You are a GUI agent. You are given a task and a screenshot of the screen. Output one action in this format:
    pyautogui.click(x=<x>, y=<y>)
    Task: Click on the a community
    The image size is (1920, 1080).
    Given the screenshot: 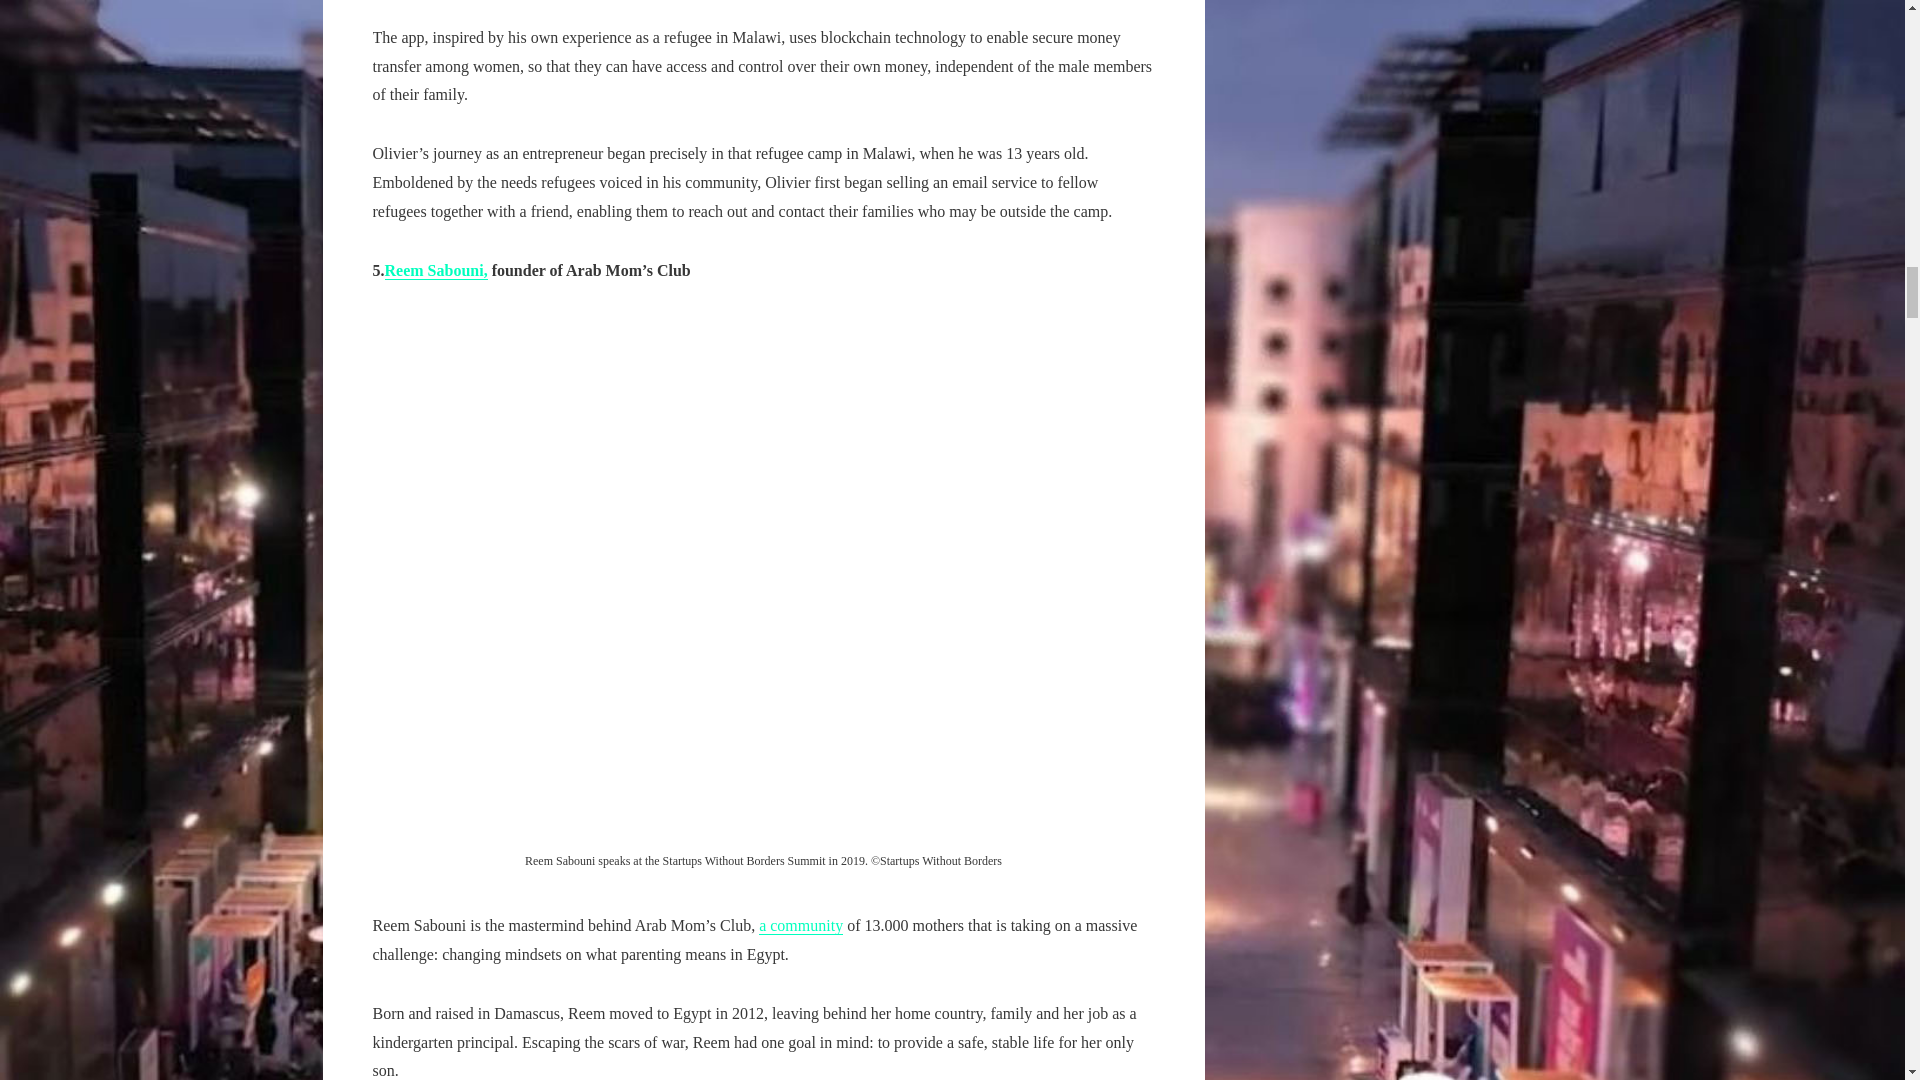 What is the action you would take?
    pyautogui.click(x=800, y=926)
    